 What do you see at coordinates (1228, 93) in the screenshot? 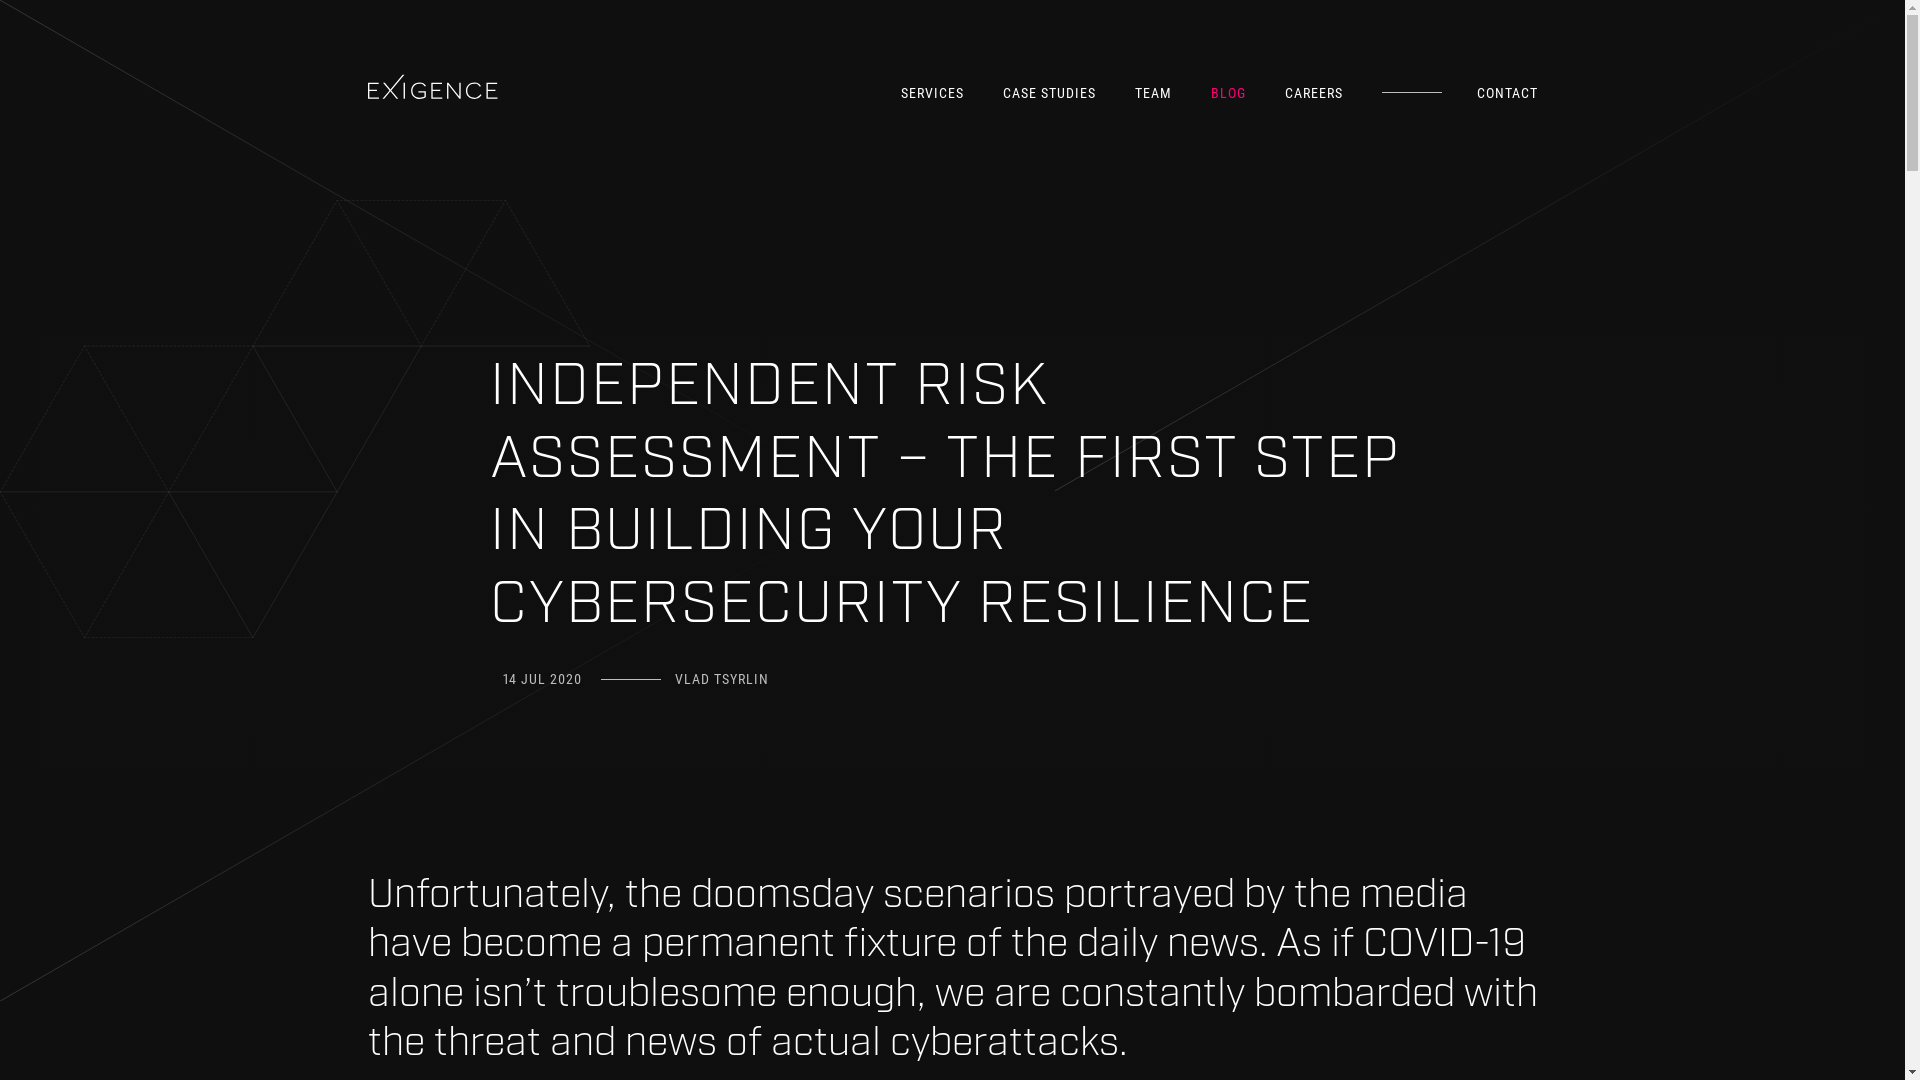
I see `BLOG` at bounding box center [1228, 93].